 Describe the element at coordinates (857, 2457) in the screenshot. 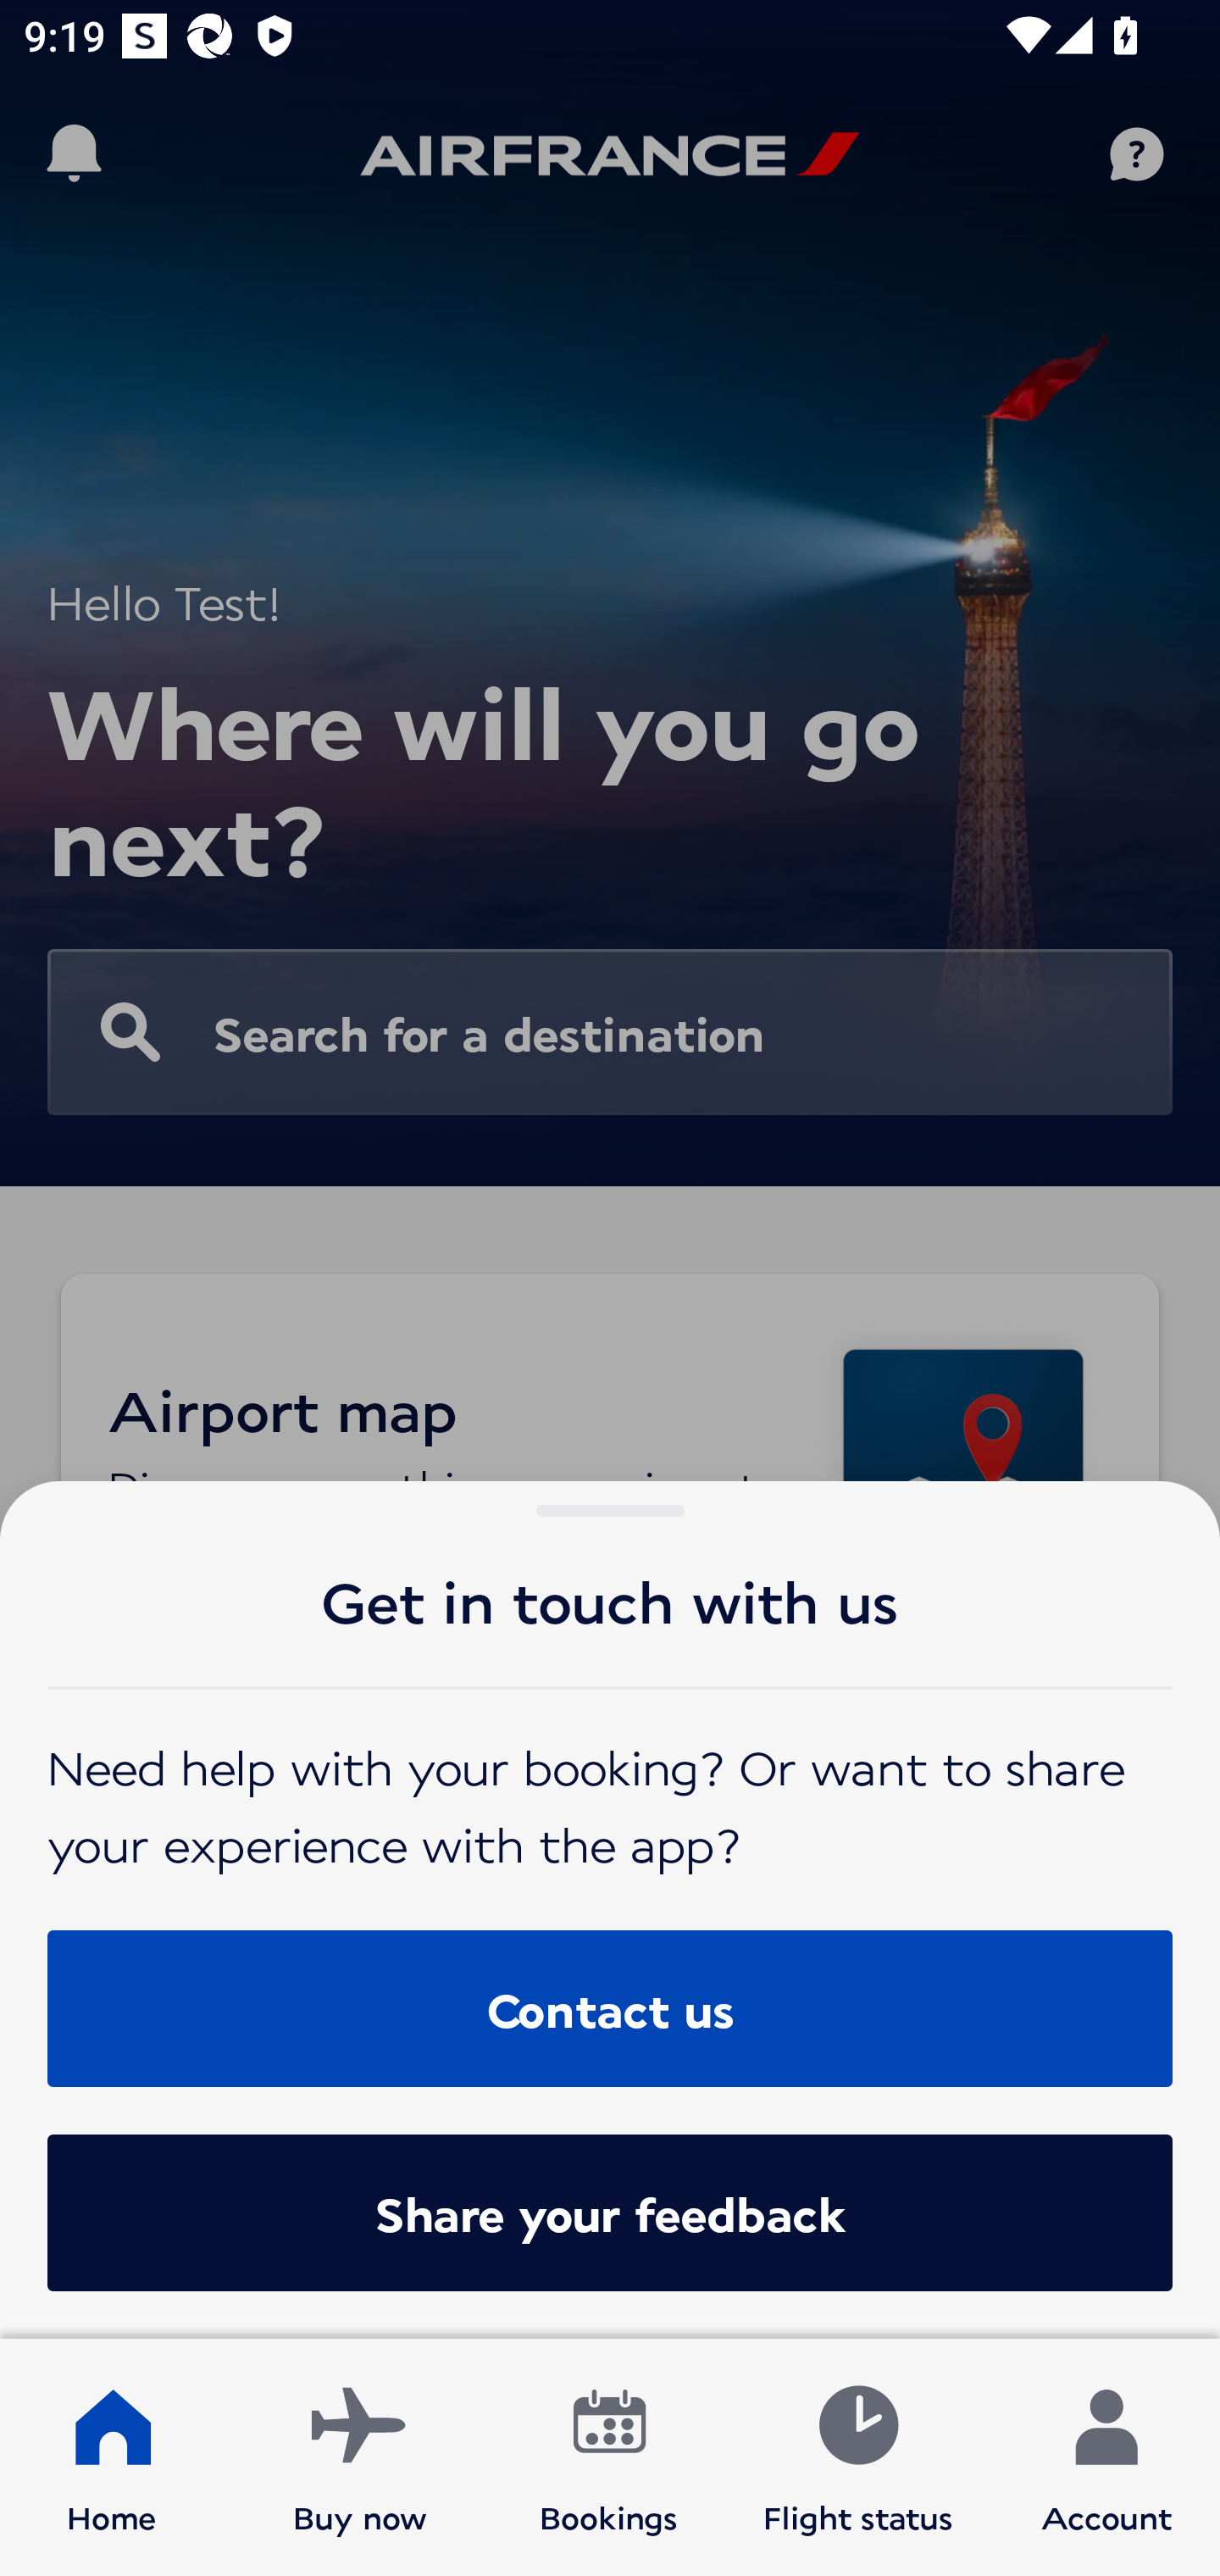

I see `Flight status` at that location.